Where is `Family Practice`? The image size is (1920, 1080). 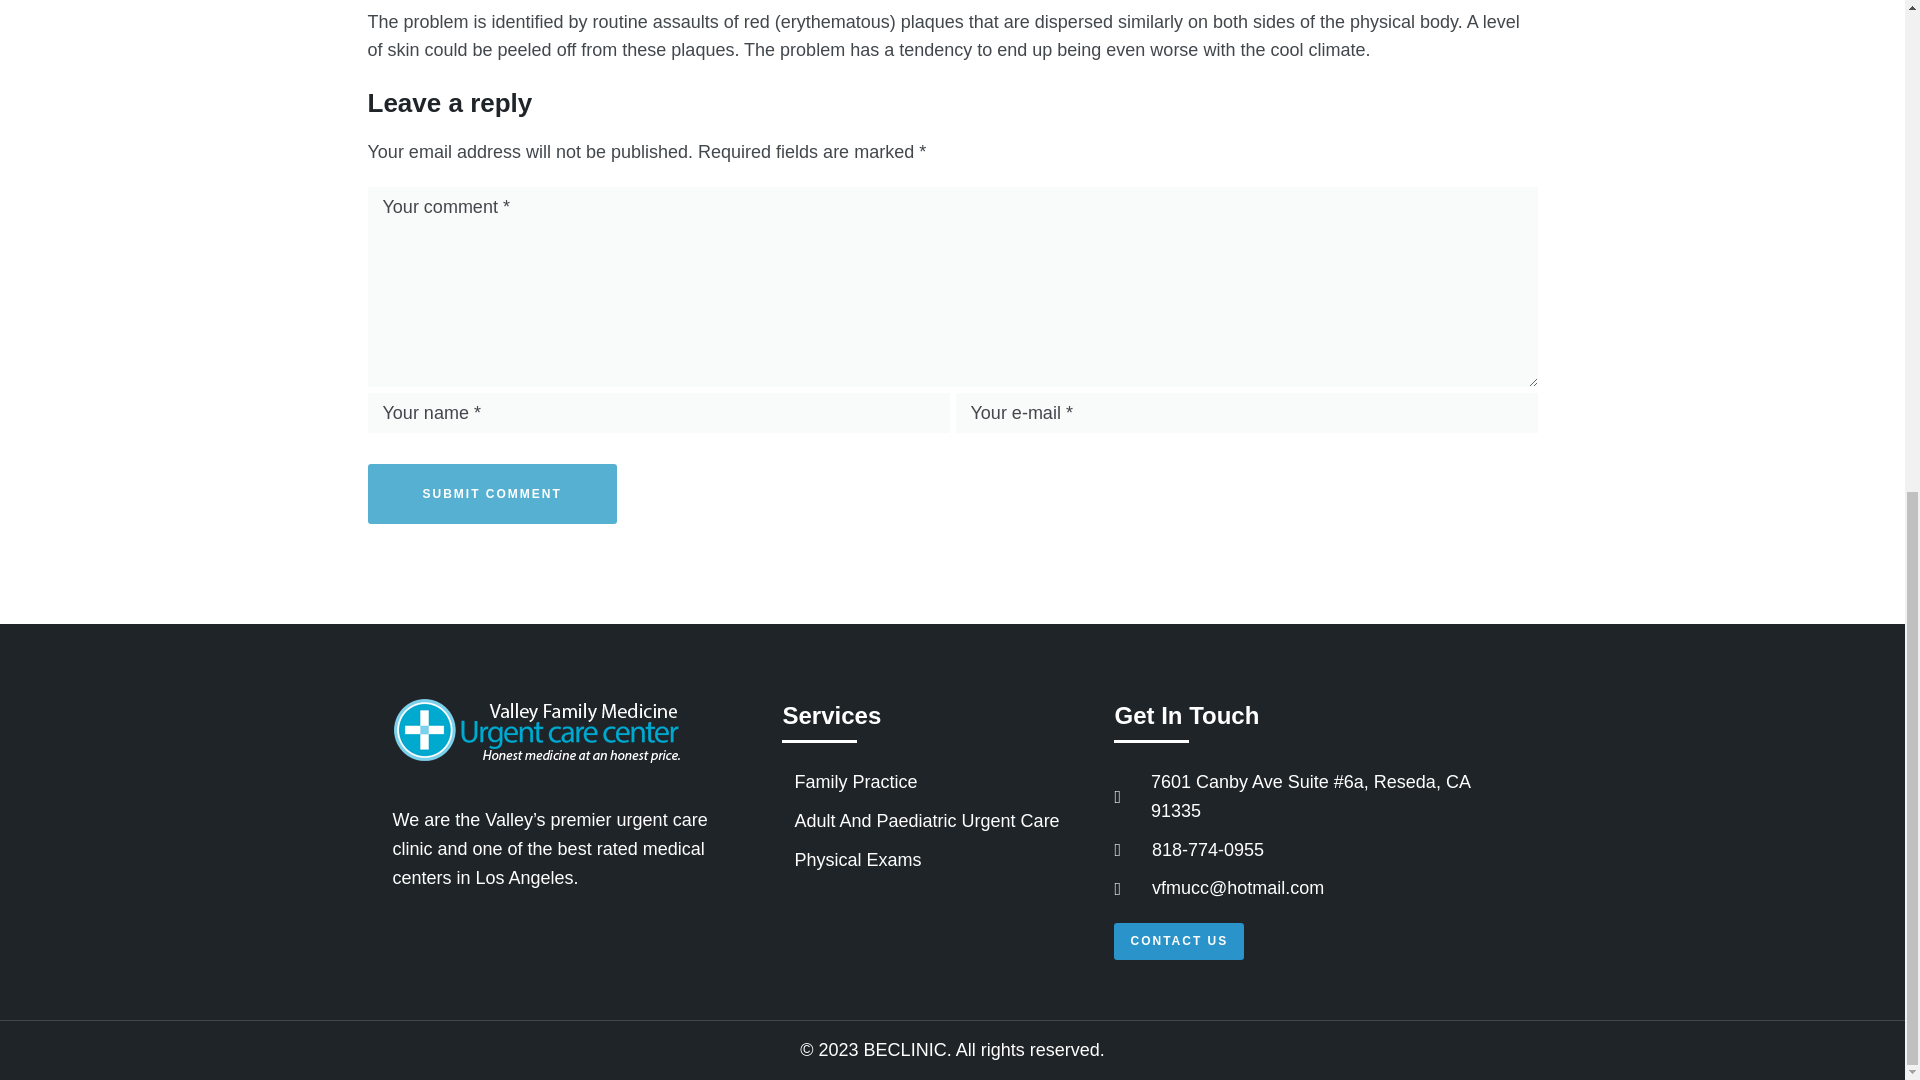
Family Practice is located at coordinates (938, 782).